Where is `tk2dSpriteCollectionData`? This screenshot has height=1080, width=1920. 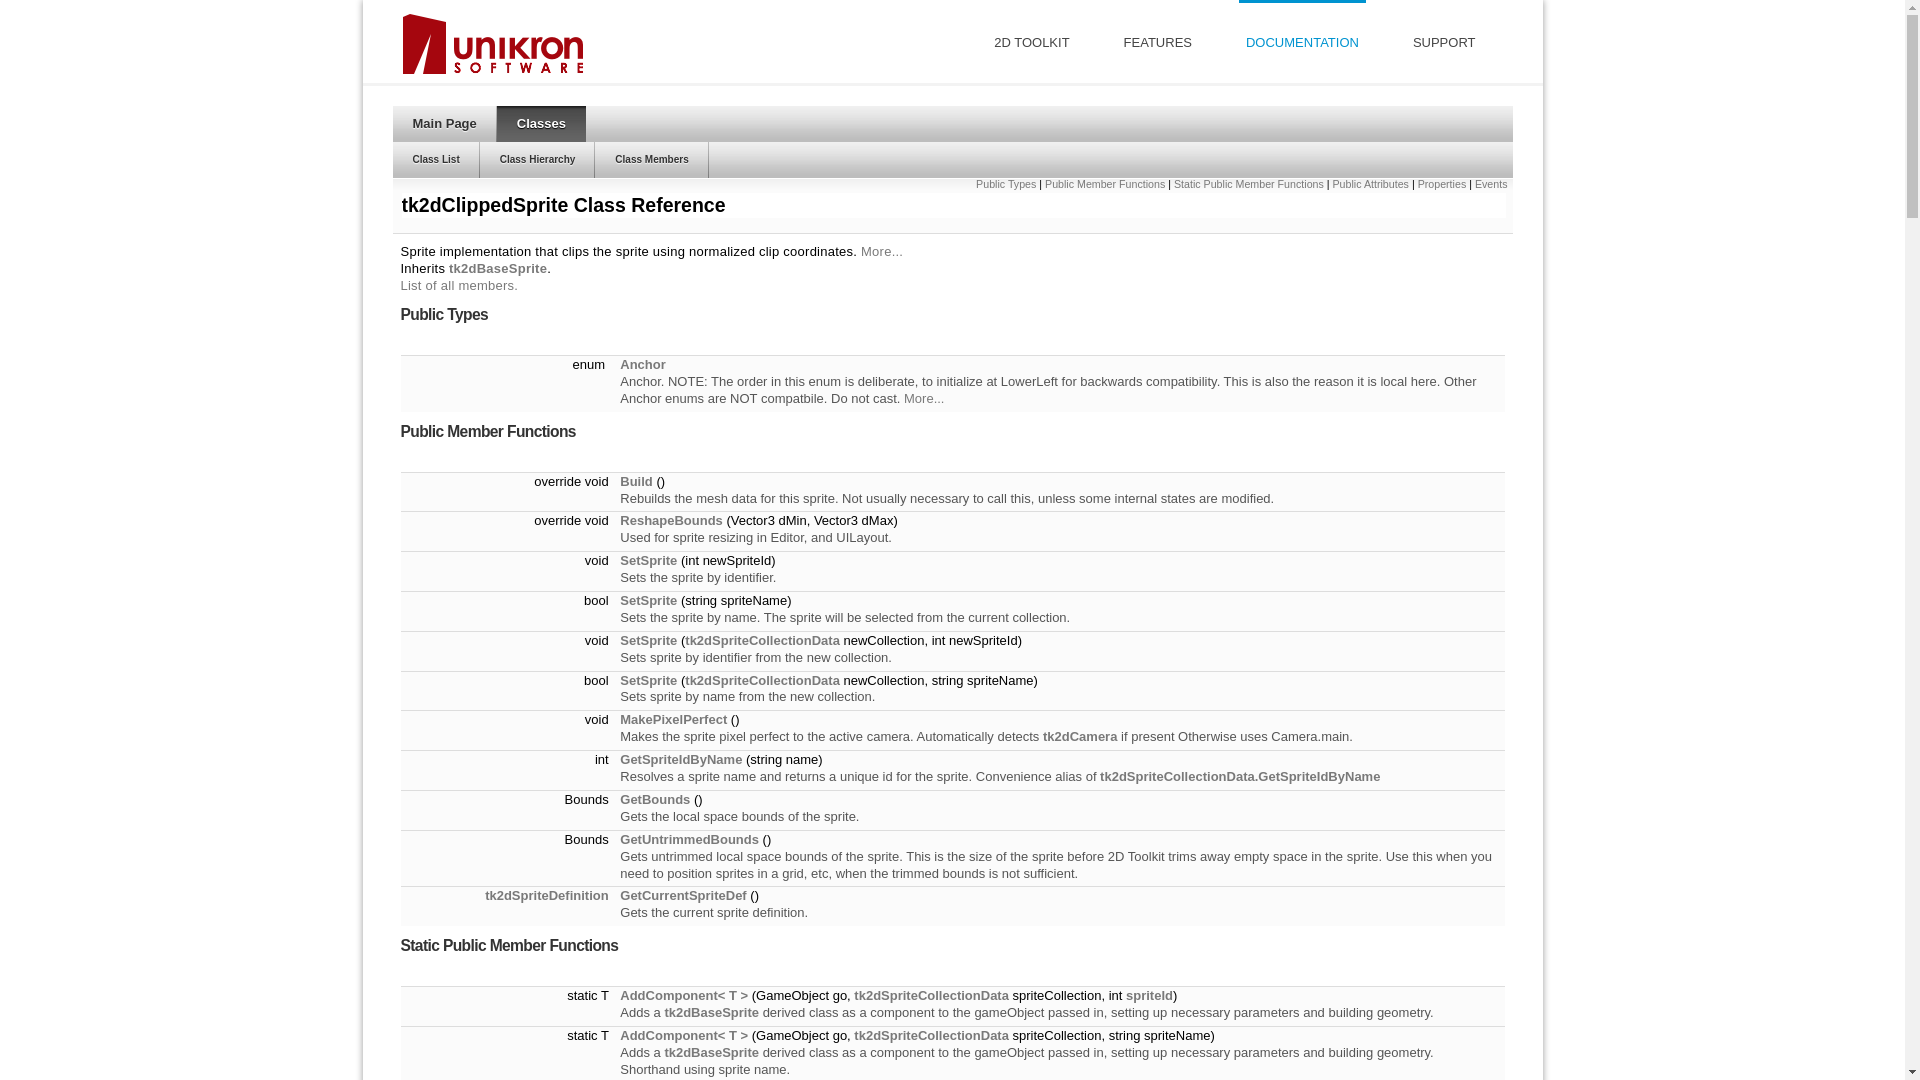 tk2dSpriteCollectionData is located at coordinates (932, 996).